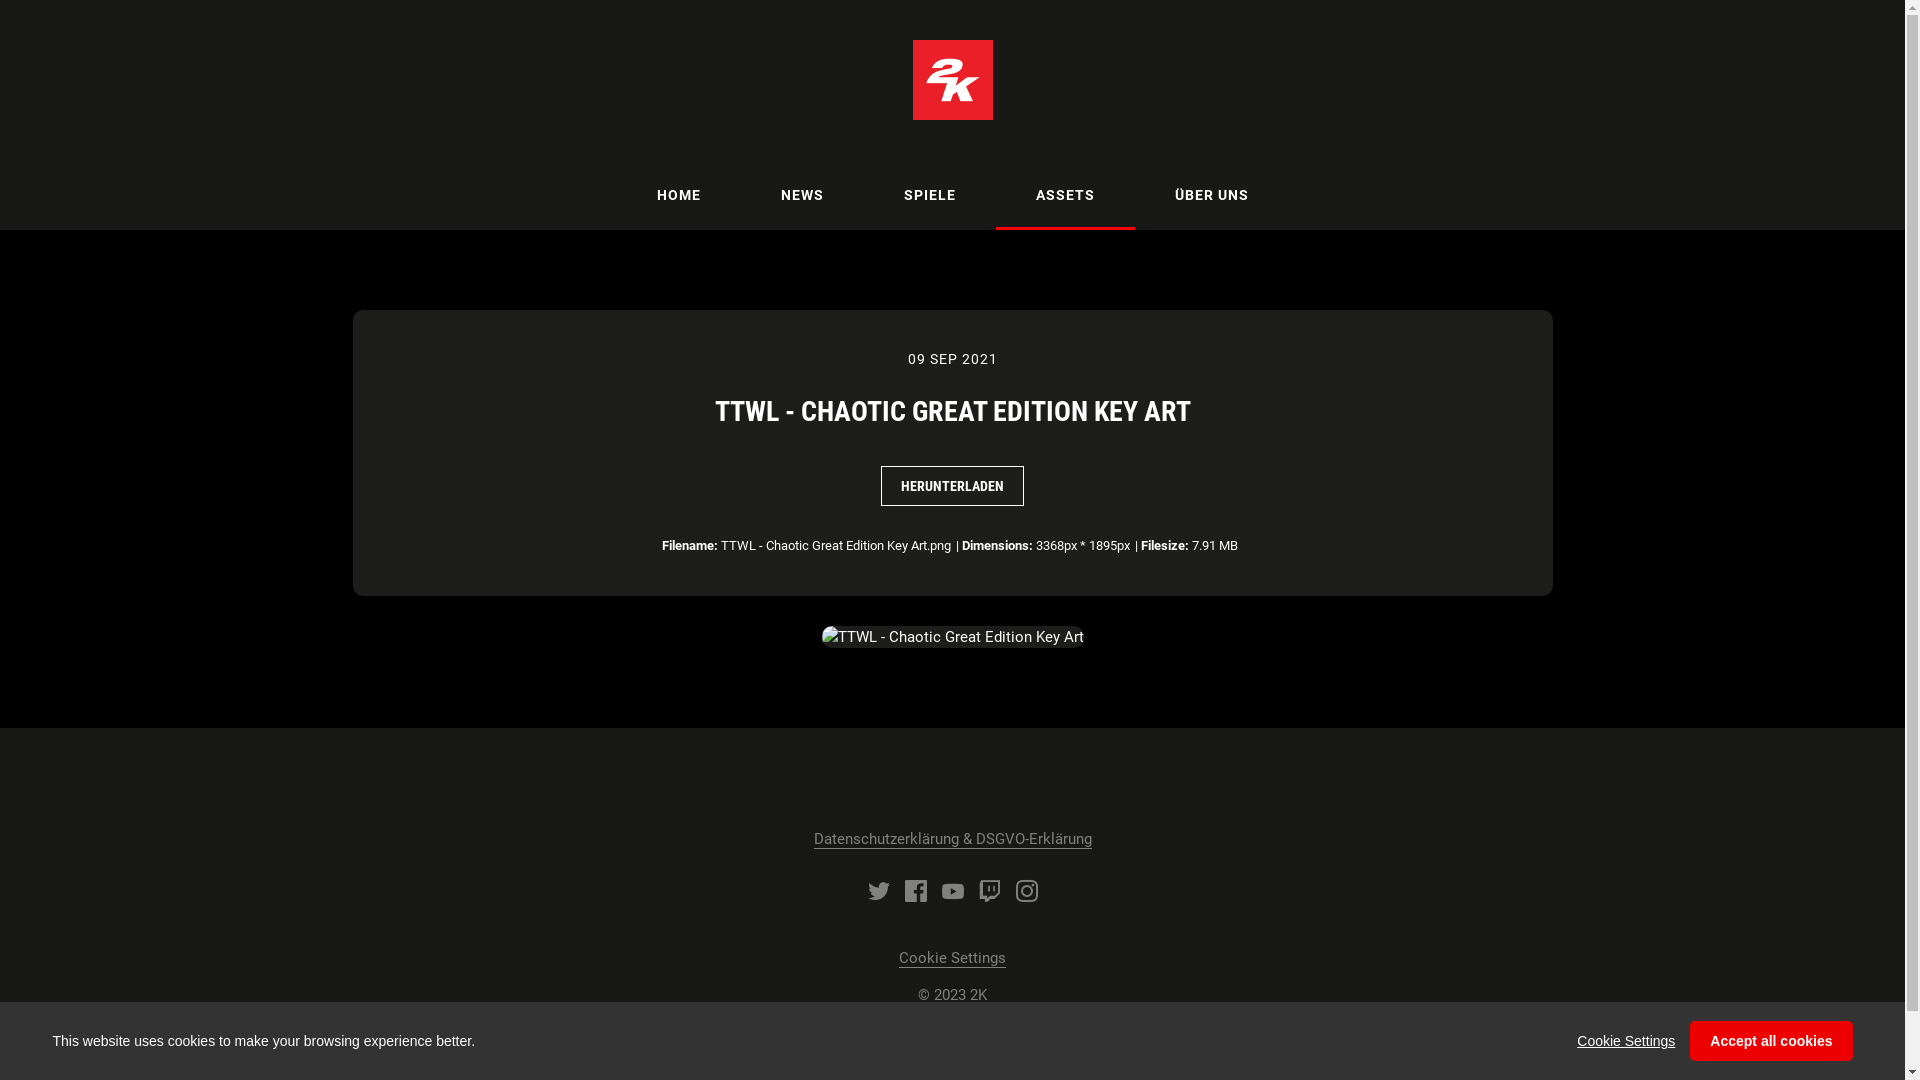 This screenshot has width=1920, height=1080. Describe the element at coordinates (1027, 891) in the screenshot. I see `Instagram` at that location.